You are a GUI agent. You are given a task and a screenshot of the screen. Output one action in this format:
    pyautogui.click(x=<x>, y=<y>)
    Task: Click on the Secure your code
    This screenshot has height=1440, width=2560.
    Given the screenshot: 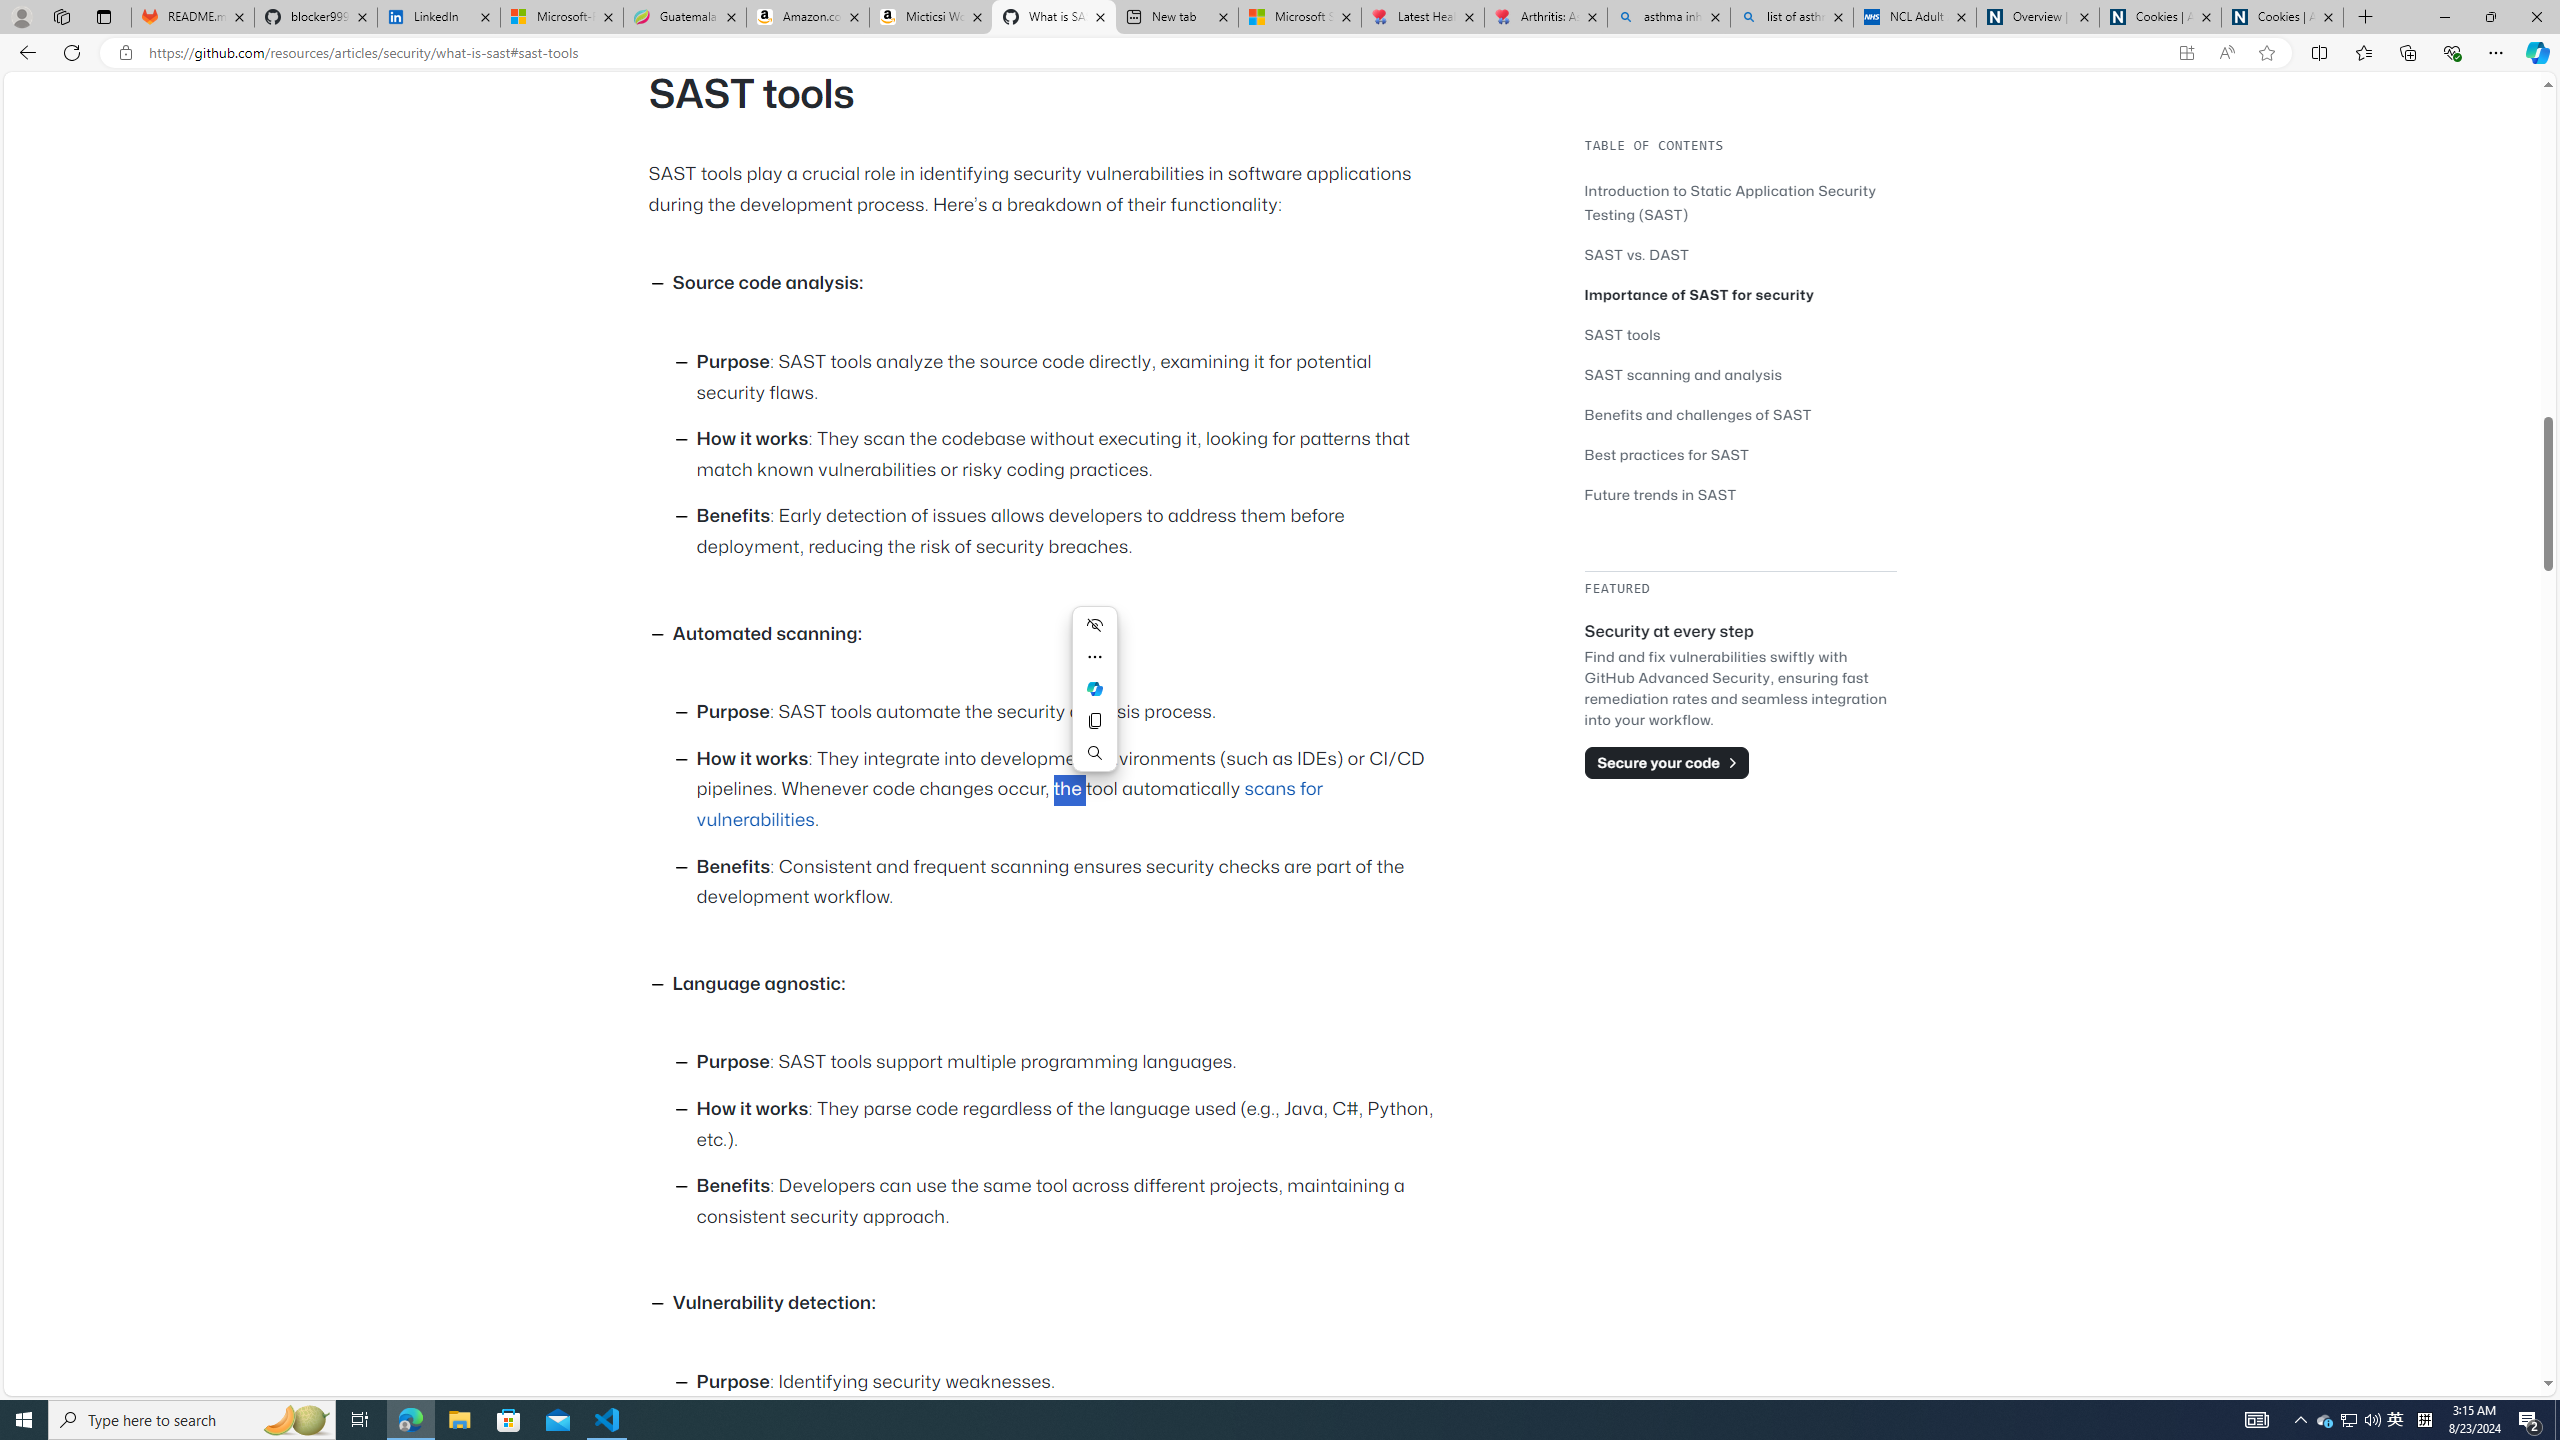 What is the action you would take?
    pyautogui.click(x=1666, y=762)
    